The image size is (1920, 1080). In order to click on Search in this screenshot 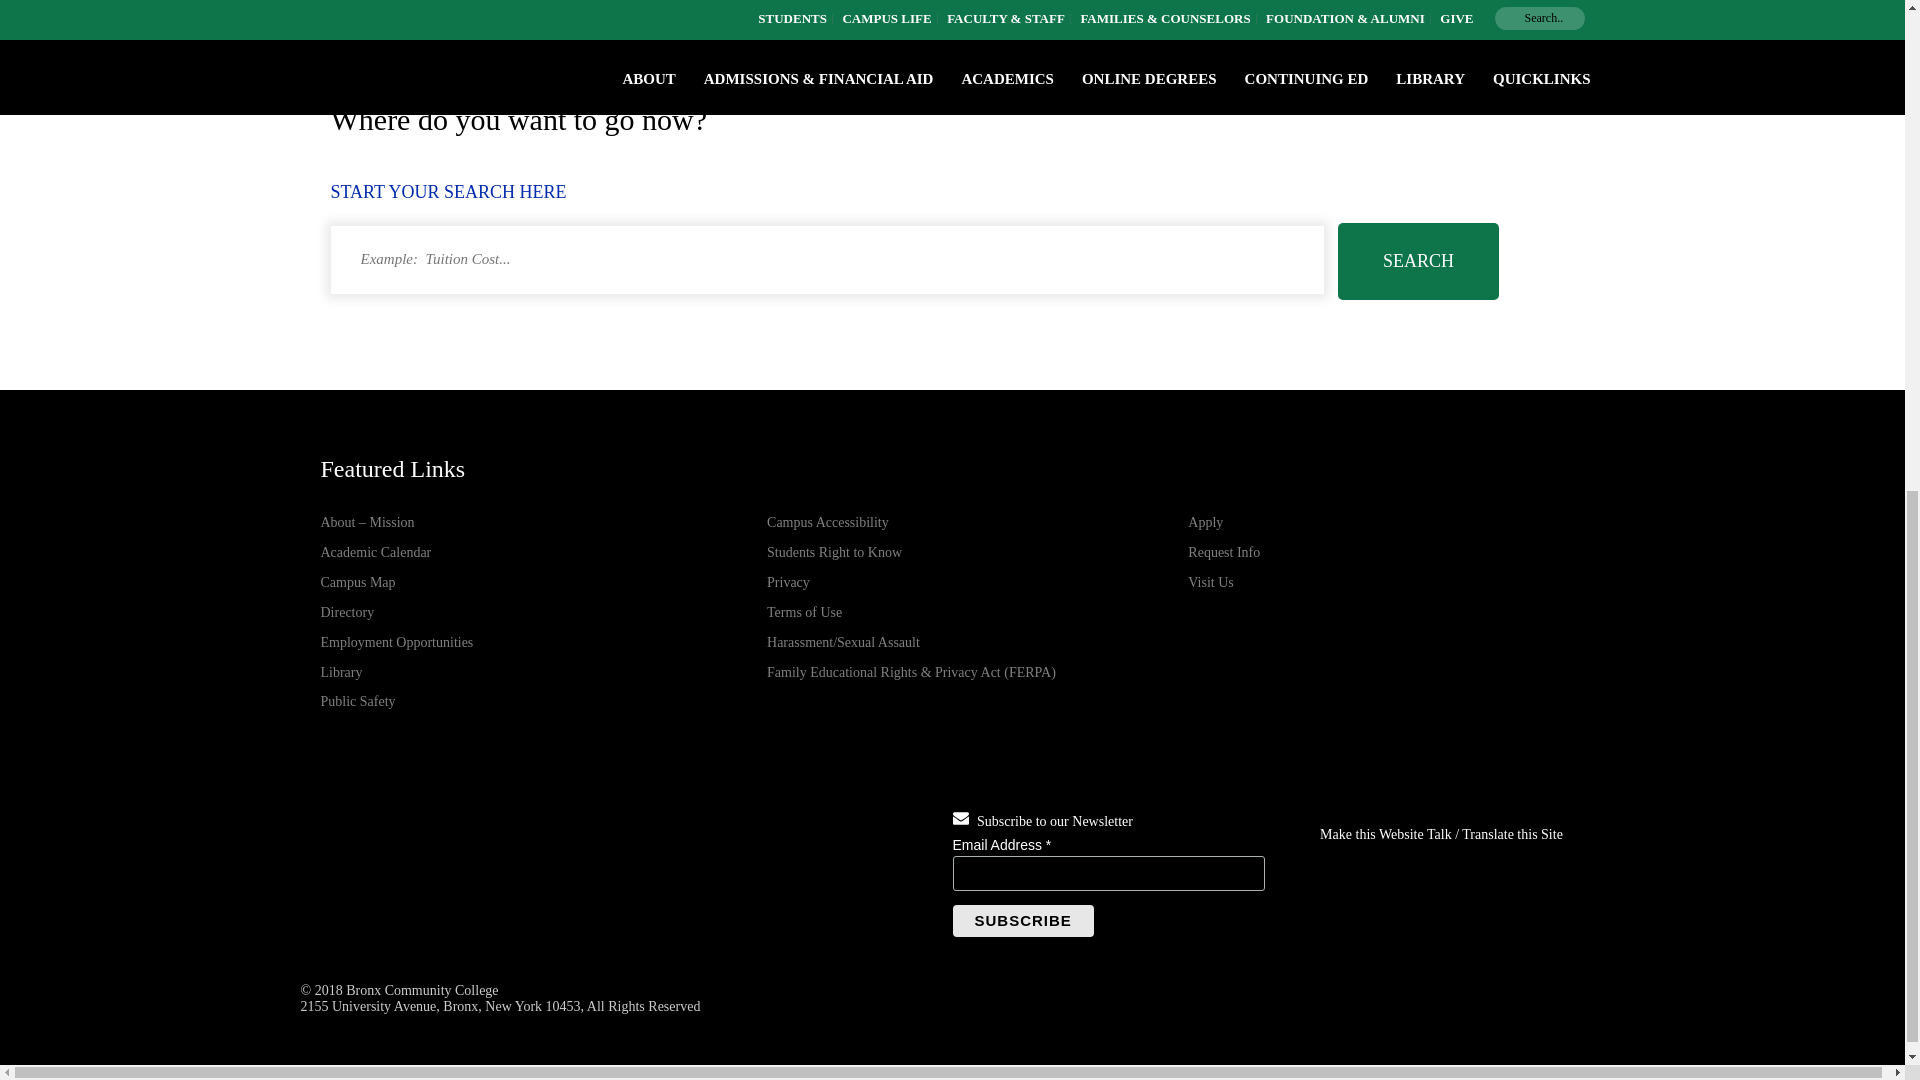, I will do `click(1418, 261)`.